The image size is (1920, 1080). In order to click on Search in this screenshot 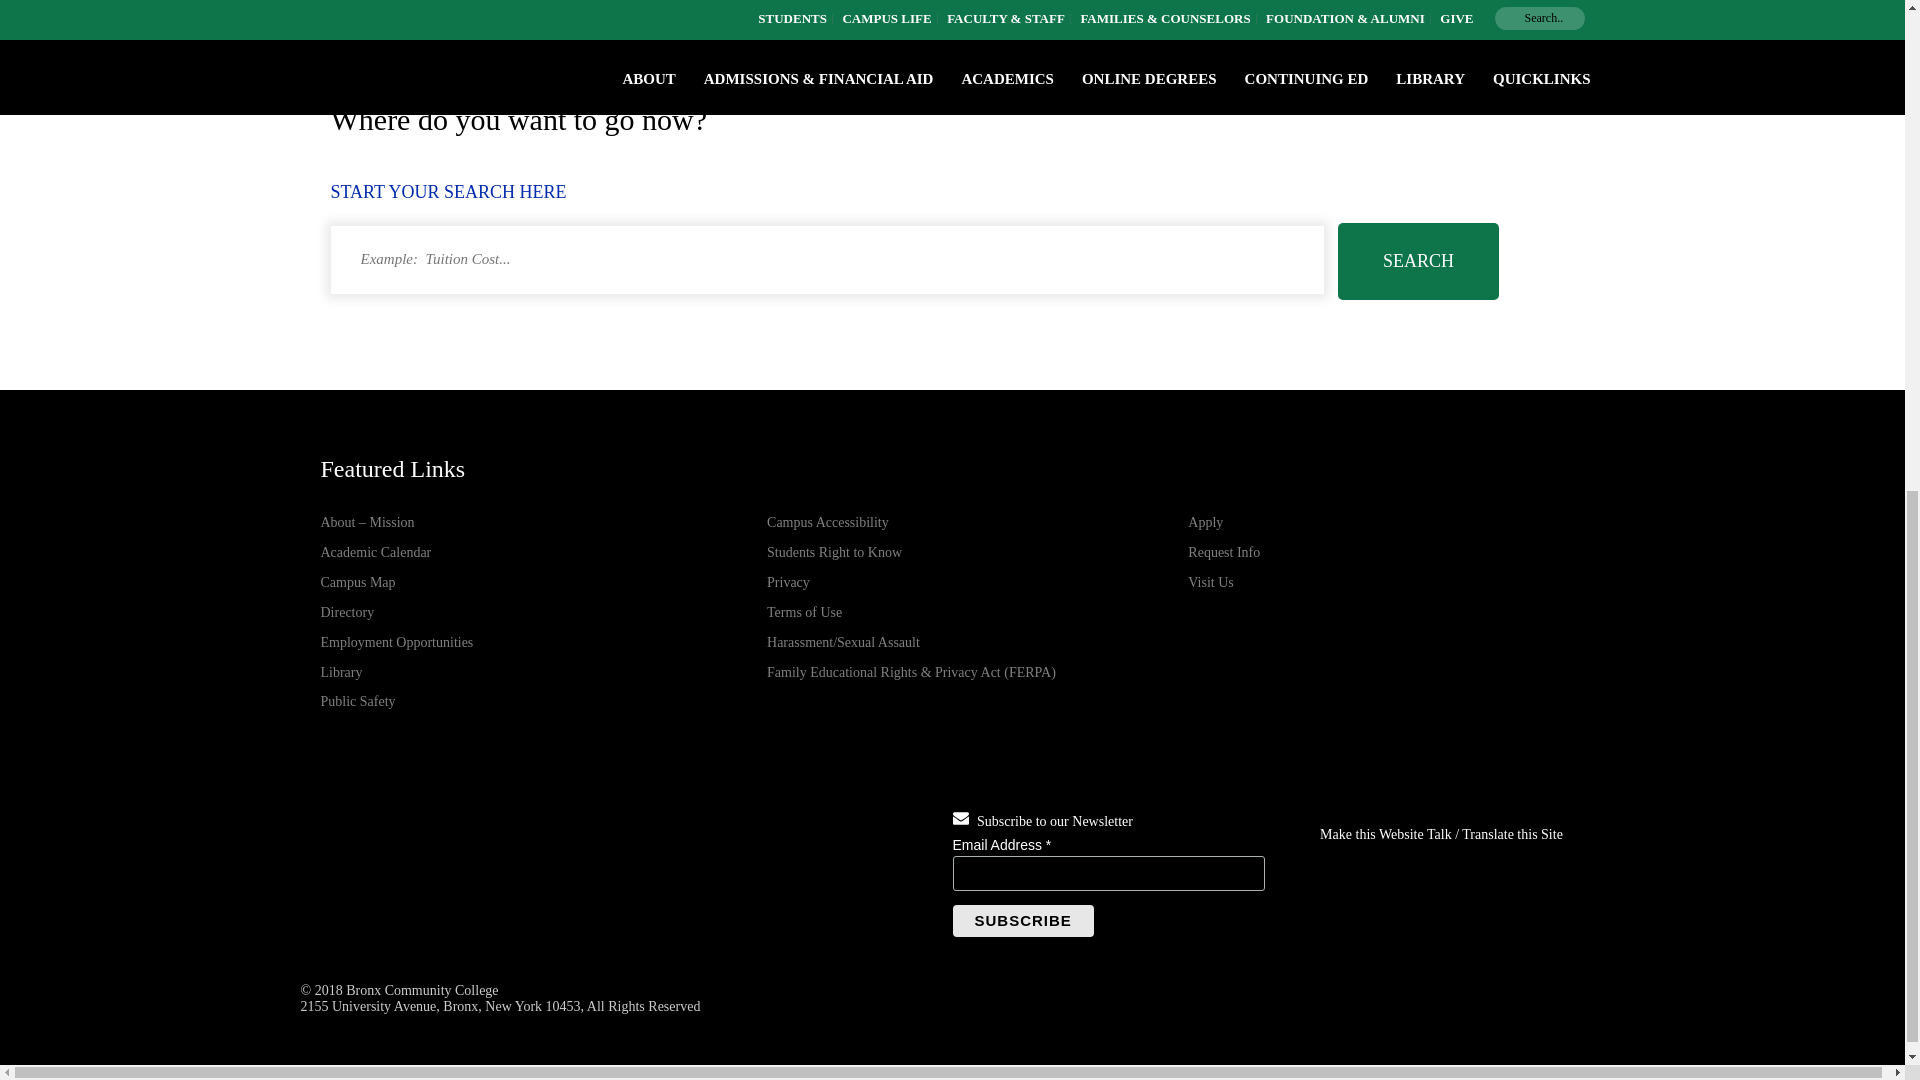, I will do `click(1418, 261)`.